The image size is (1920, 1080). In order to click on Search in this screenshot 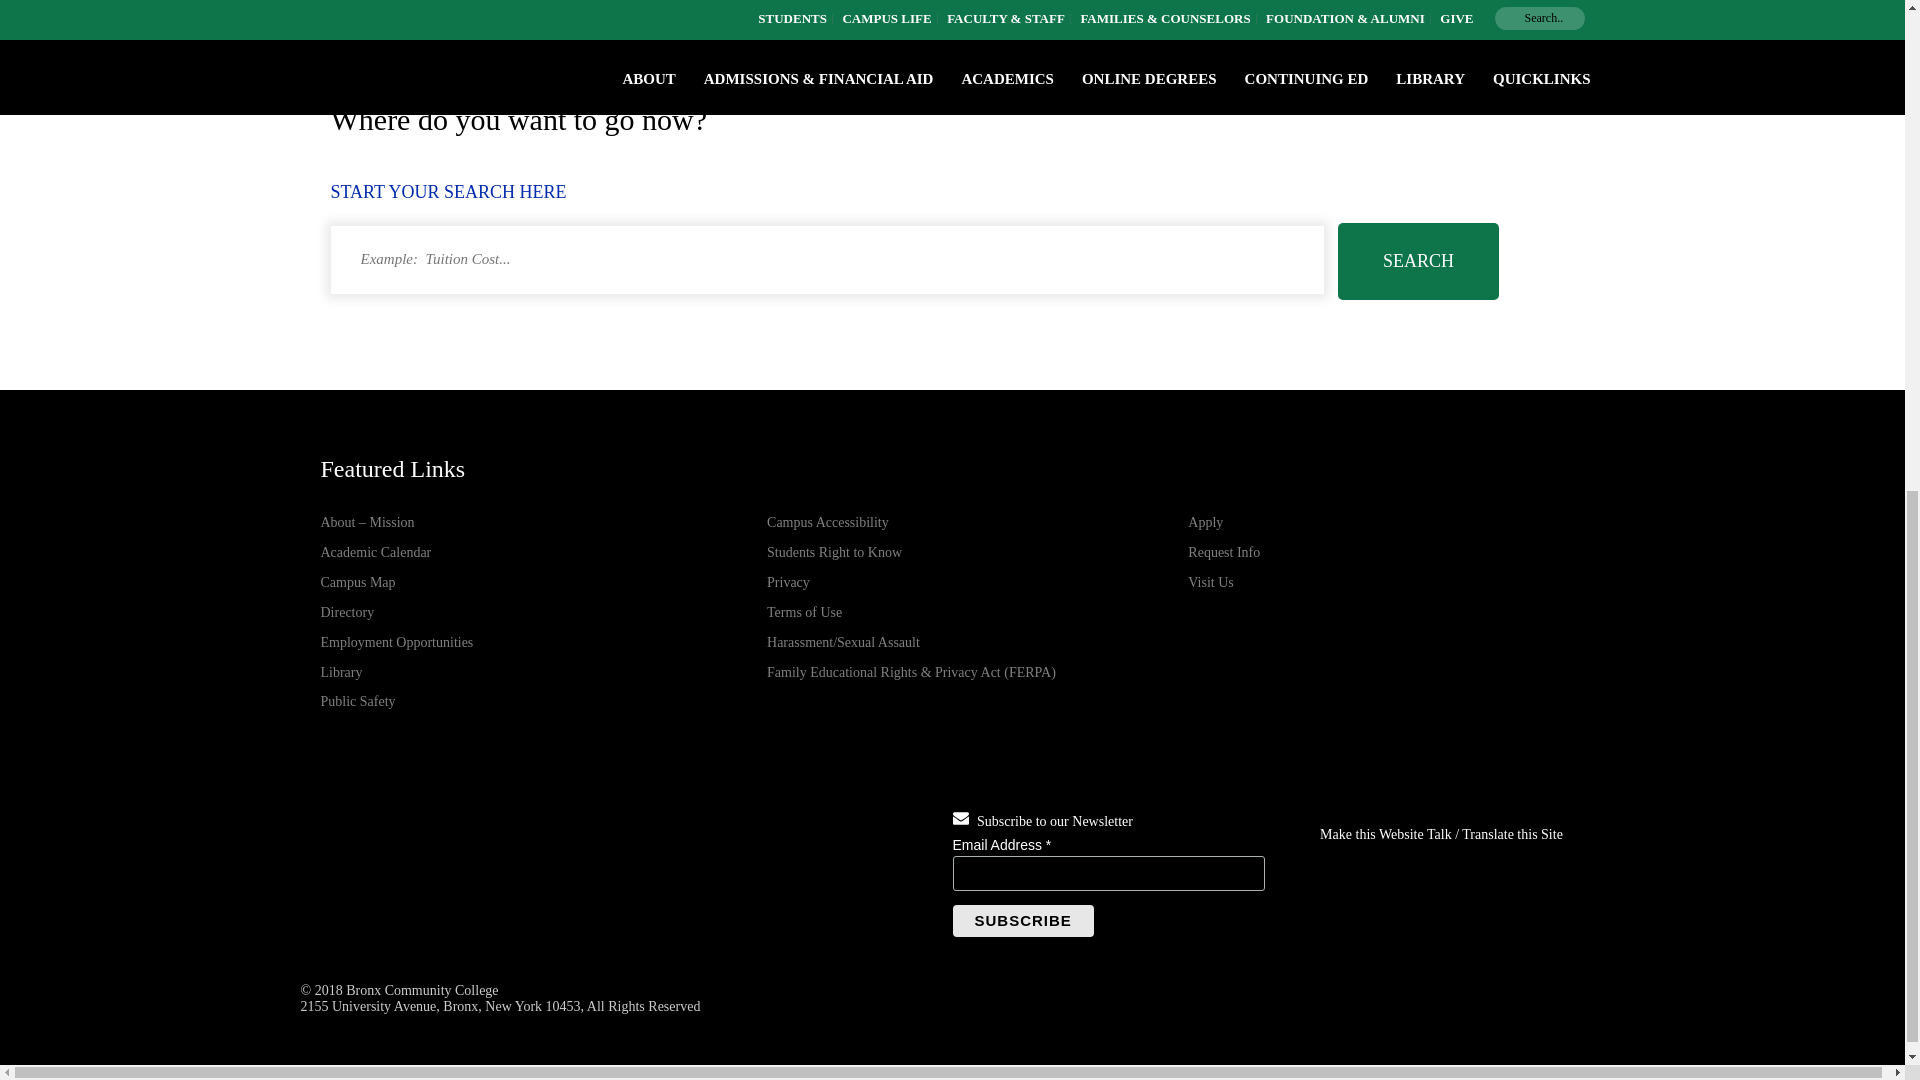, I will do `click(1418, 261)`.